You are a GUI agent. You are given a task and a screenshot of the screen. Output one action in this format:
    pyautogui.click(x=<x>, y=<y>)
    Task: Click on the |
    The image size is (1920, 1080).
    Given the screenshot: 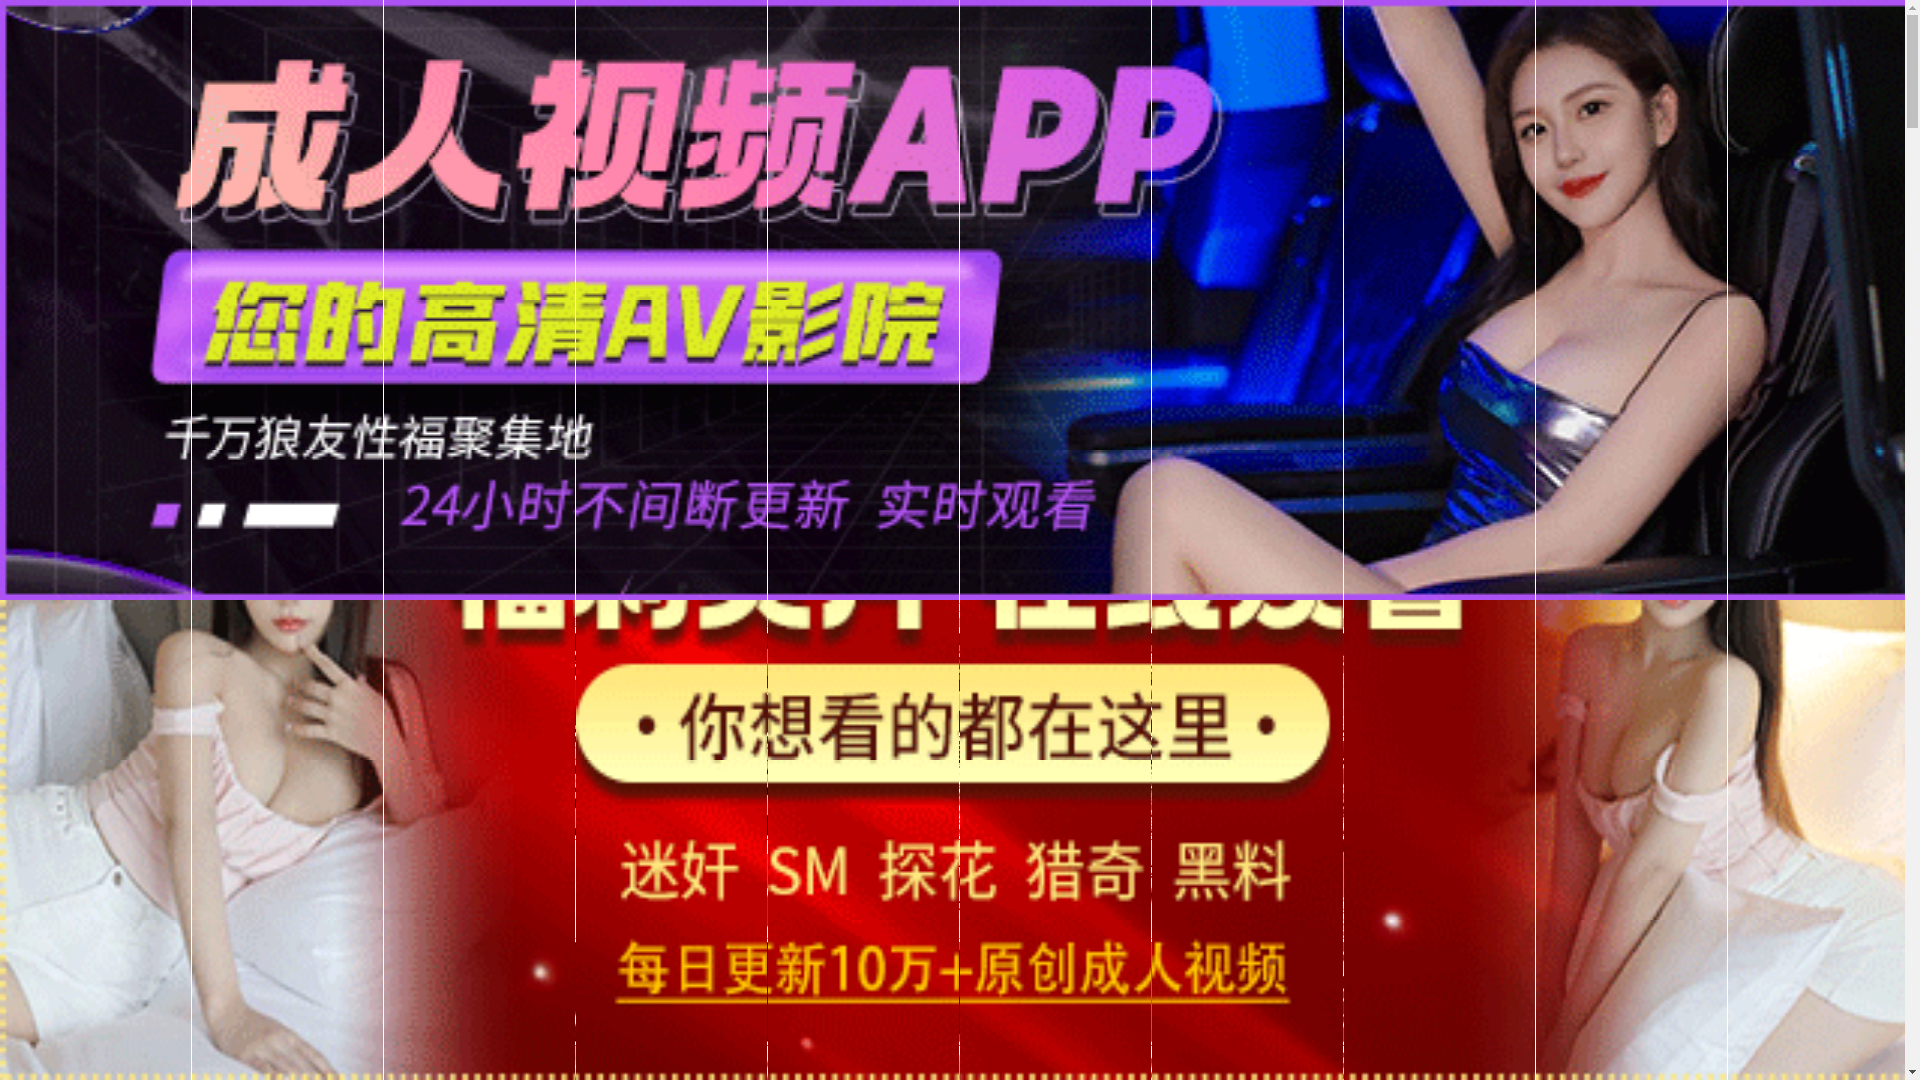 What is the action you would take?
    pyautogui.click(x=1488, y=622)
    